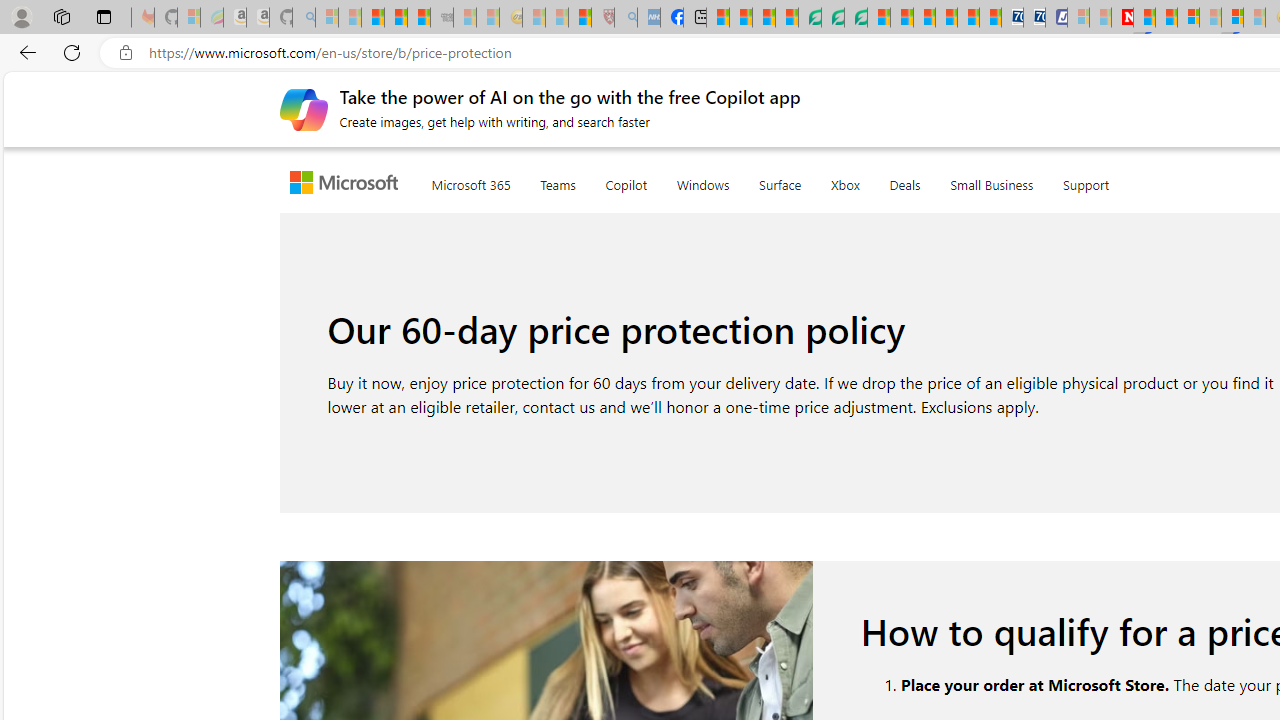 Image resolution: width=1280 pixels, height=720 pixels. Describe the element at coordinates (558, 181) in the screenshot. I see `Teams` at that location.